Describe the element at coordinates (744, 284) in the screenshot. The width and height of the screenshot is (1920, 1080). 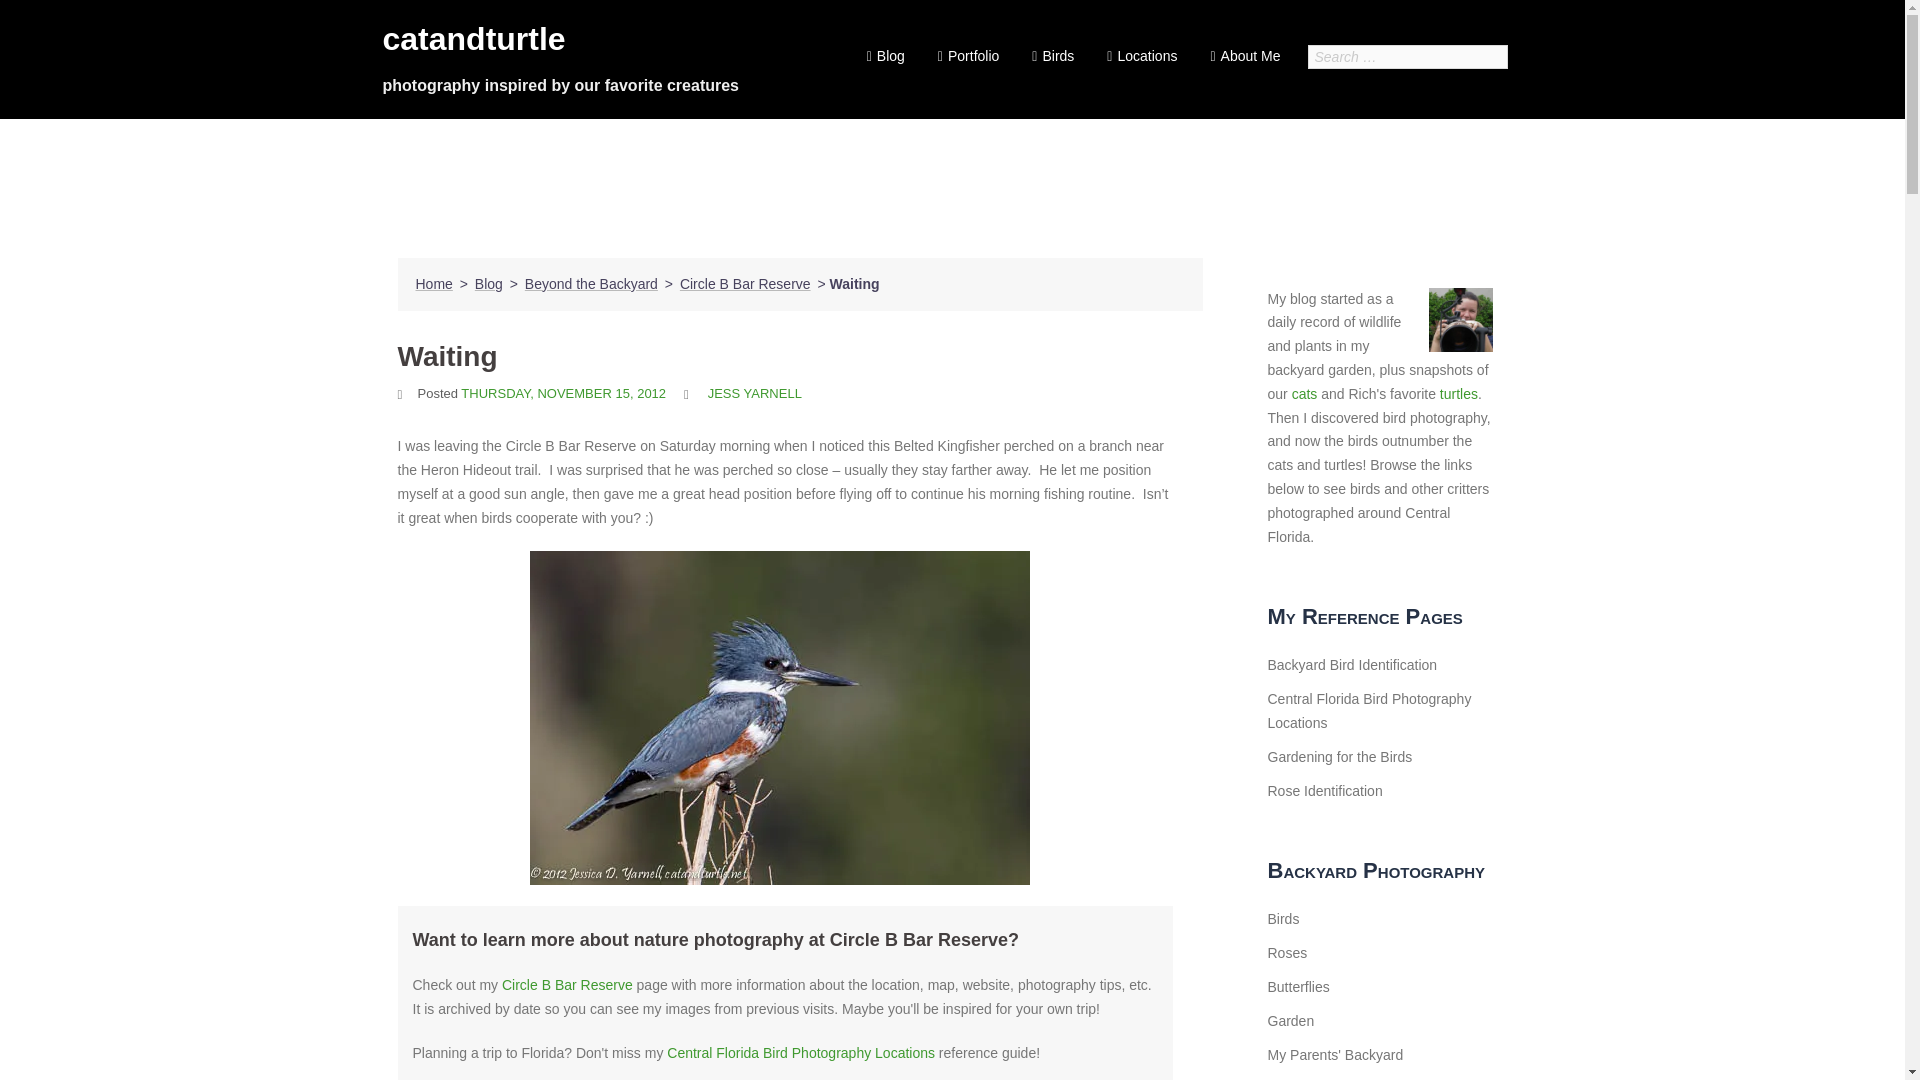
I see `Circle B Bar Reserve` at that location.